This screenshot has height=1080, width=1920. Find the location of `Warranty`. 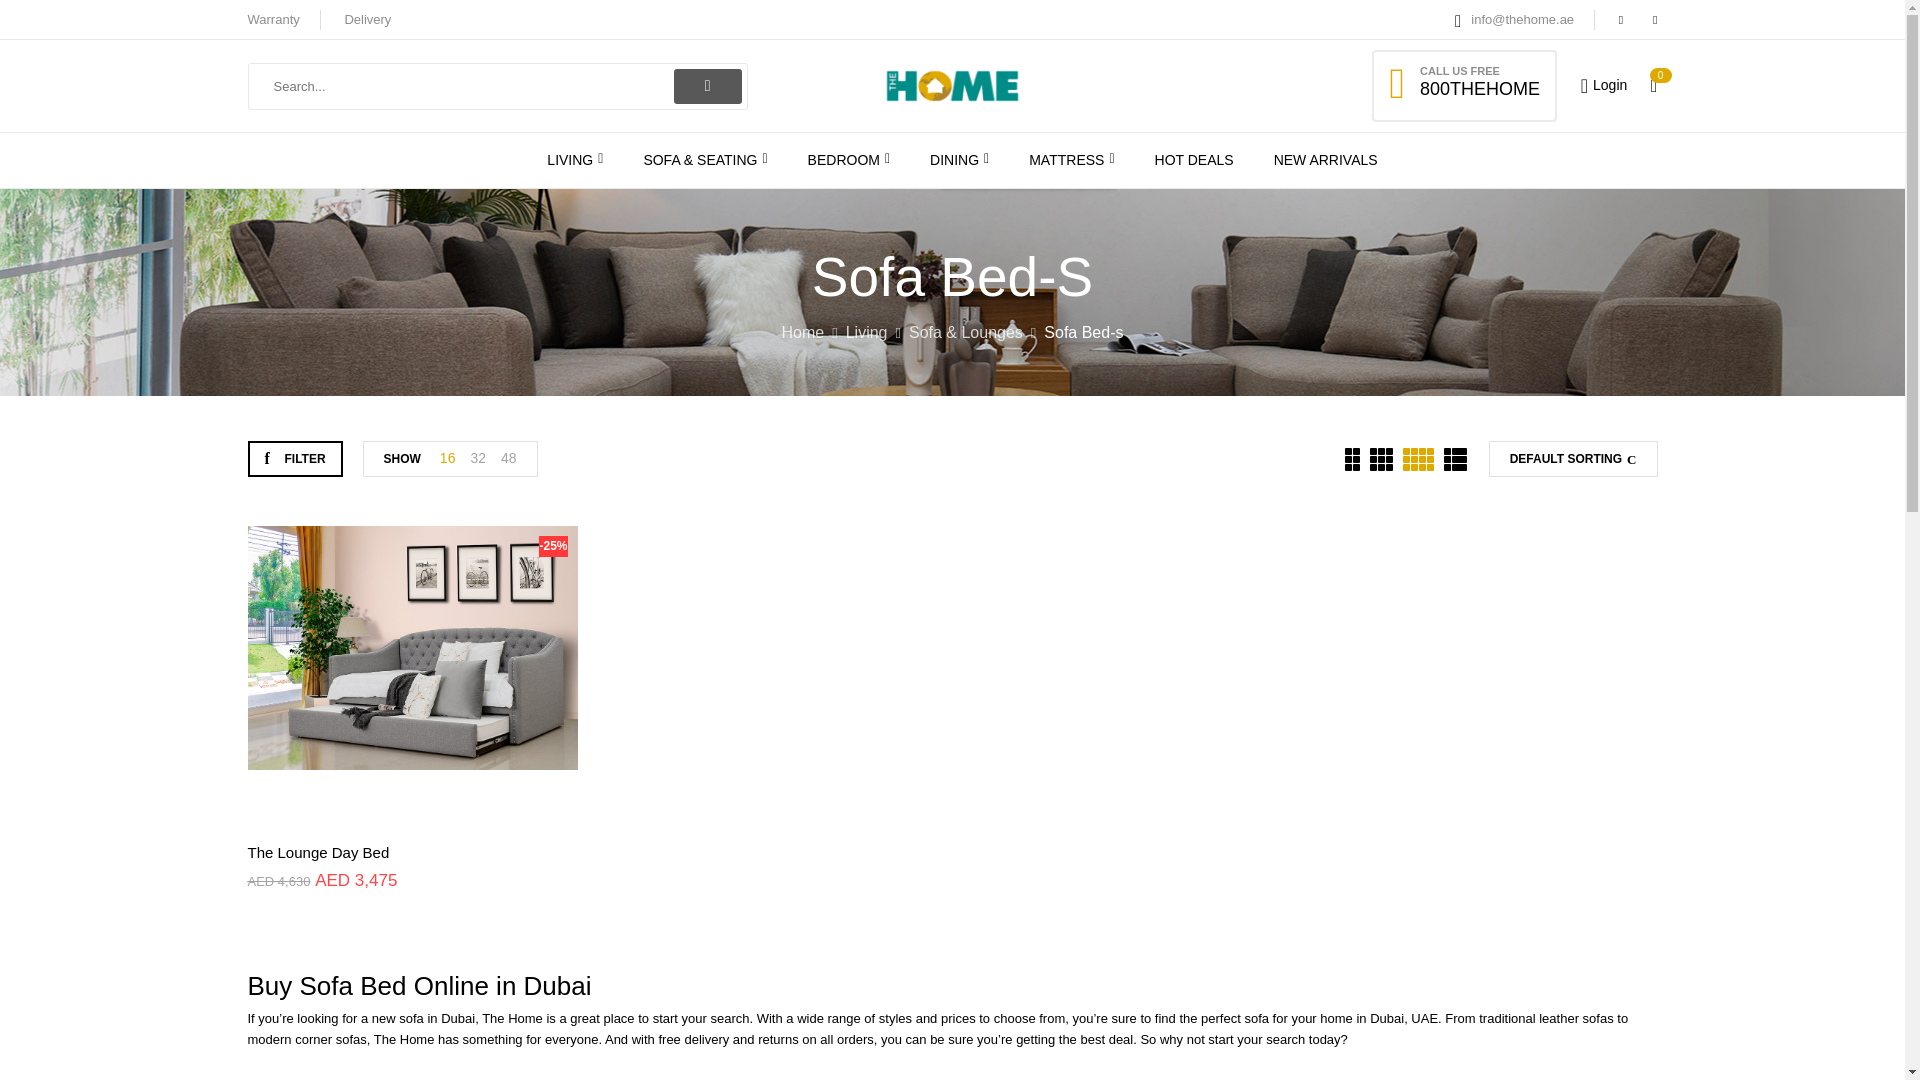

Warranty is located at coordinates (273, 19).